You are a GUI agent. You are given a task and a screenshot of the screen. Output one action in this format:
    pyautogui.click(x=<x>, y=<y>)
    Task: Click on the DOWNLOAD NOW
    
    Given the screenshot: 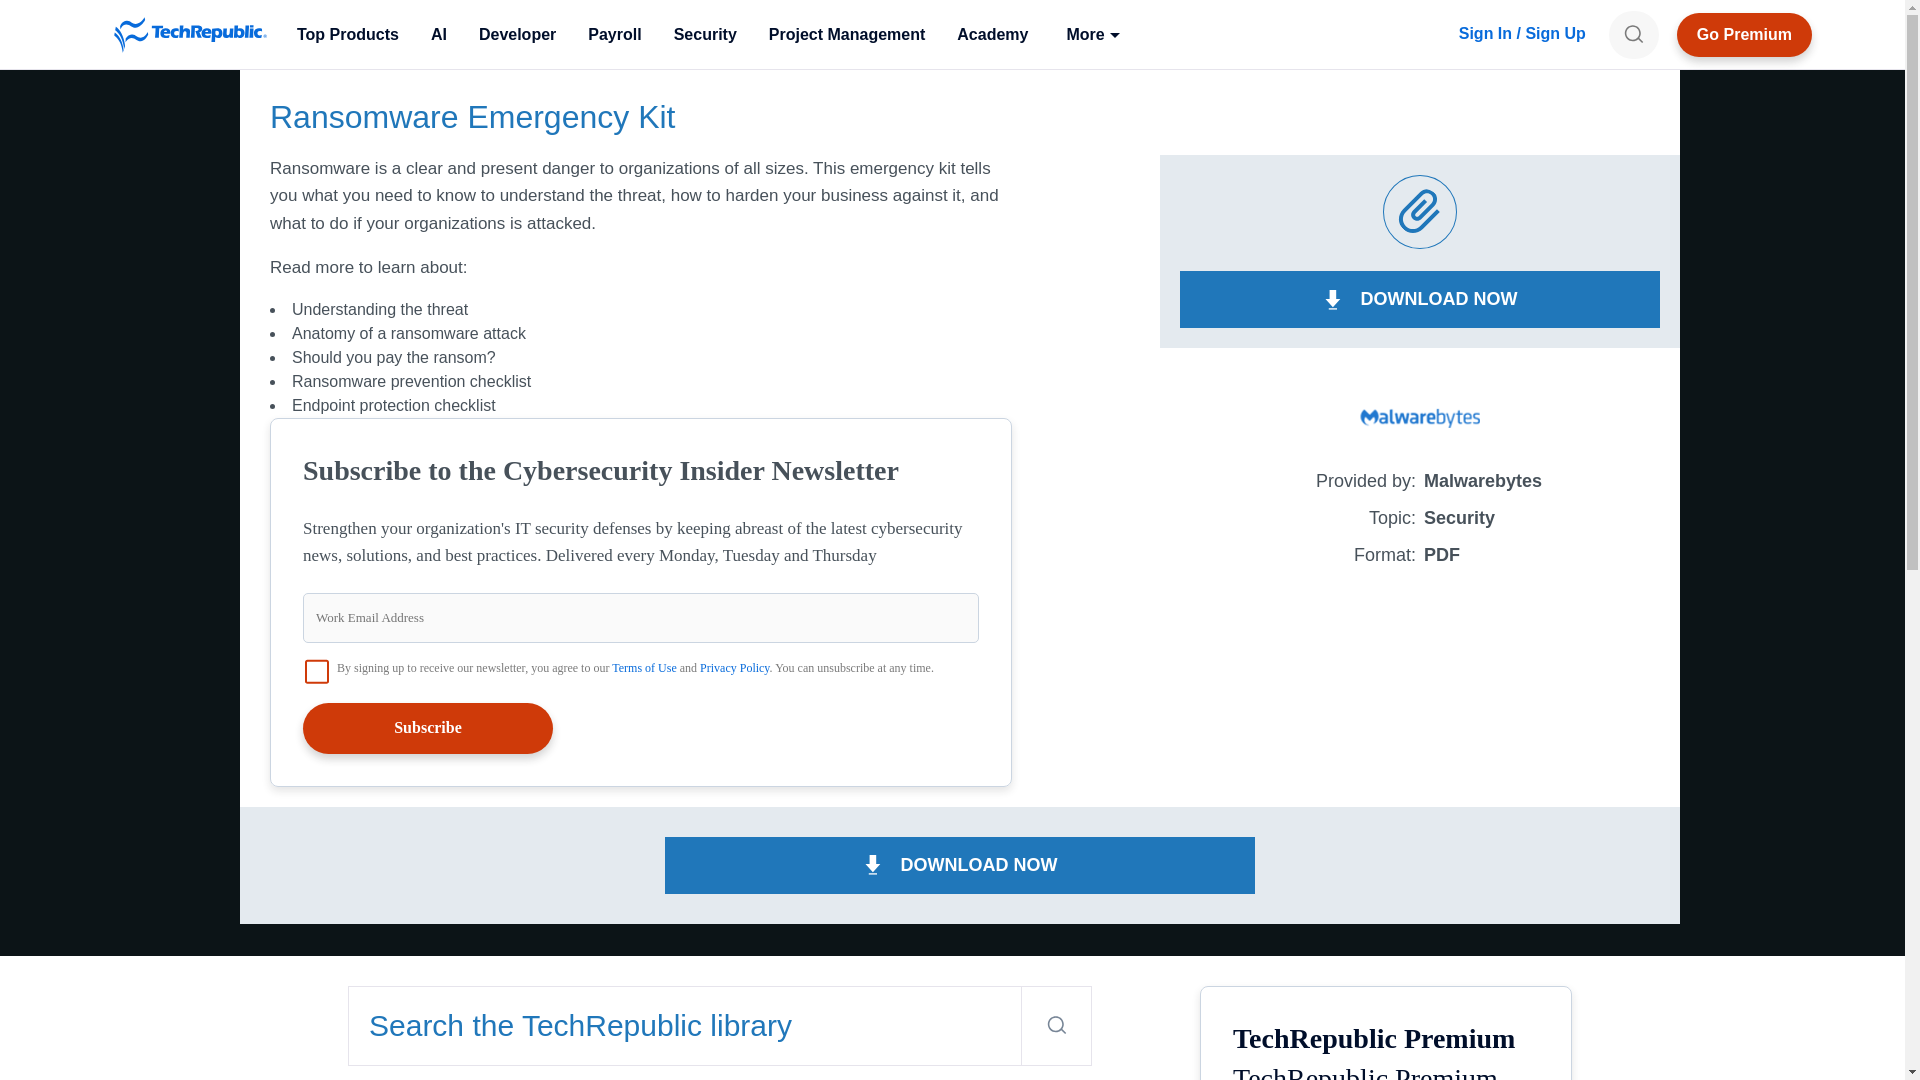 What is the action you would take?
    pyautogui.click(x=960, y=866)
    